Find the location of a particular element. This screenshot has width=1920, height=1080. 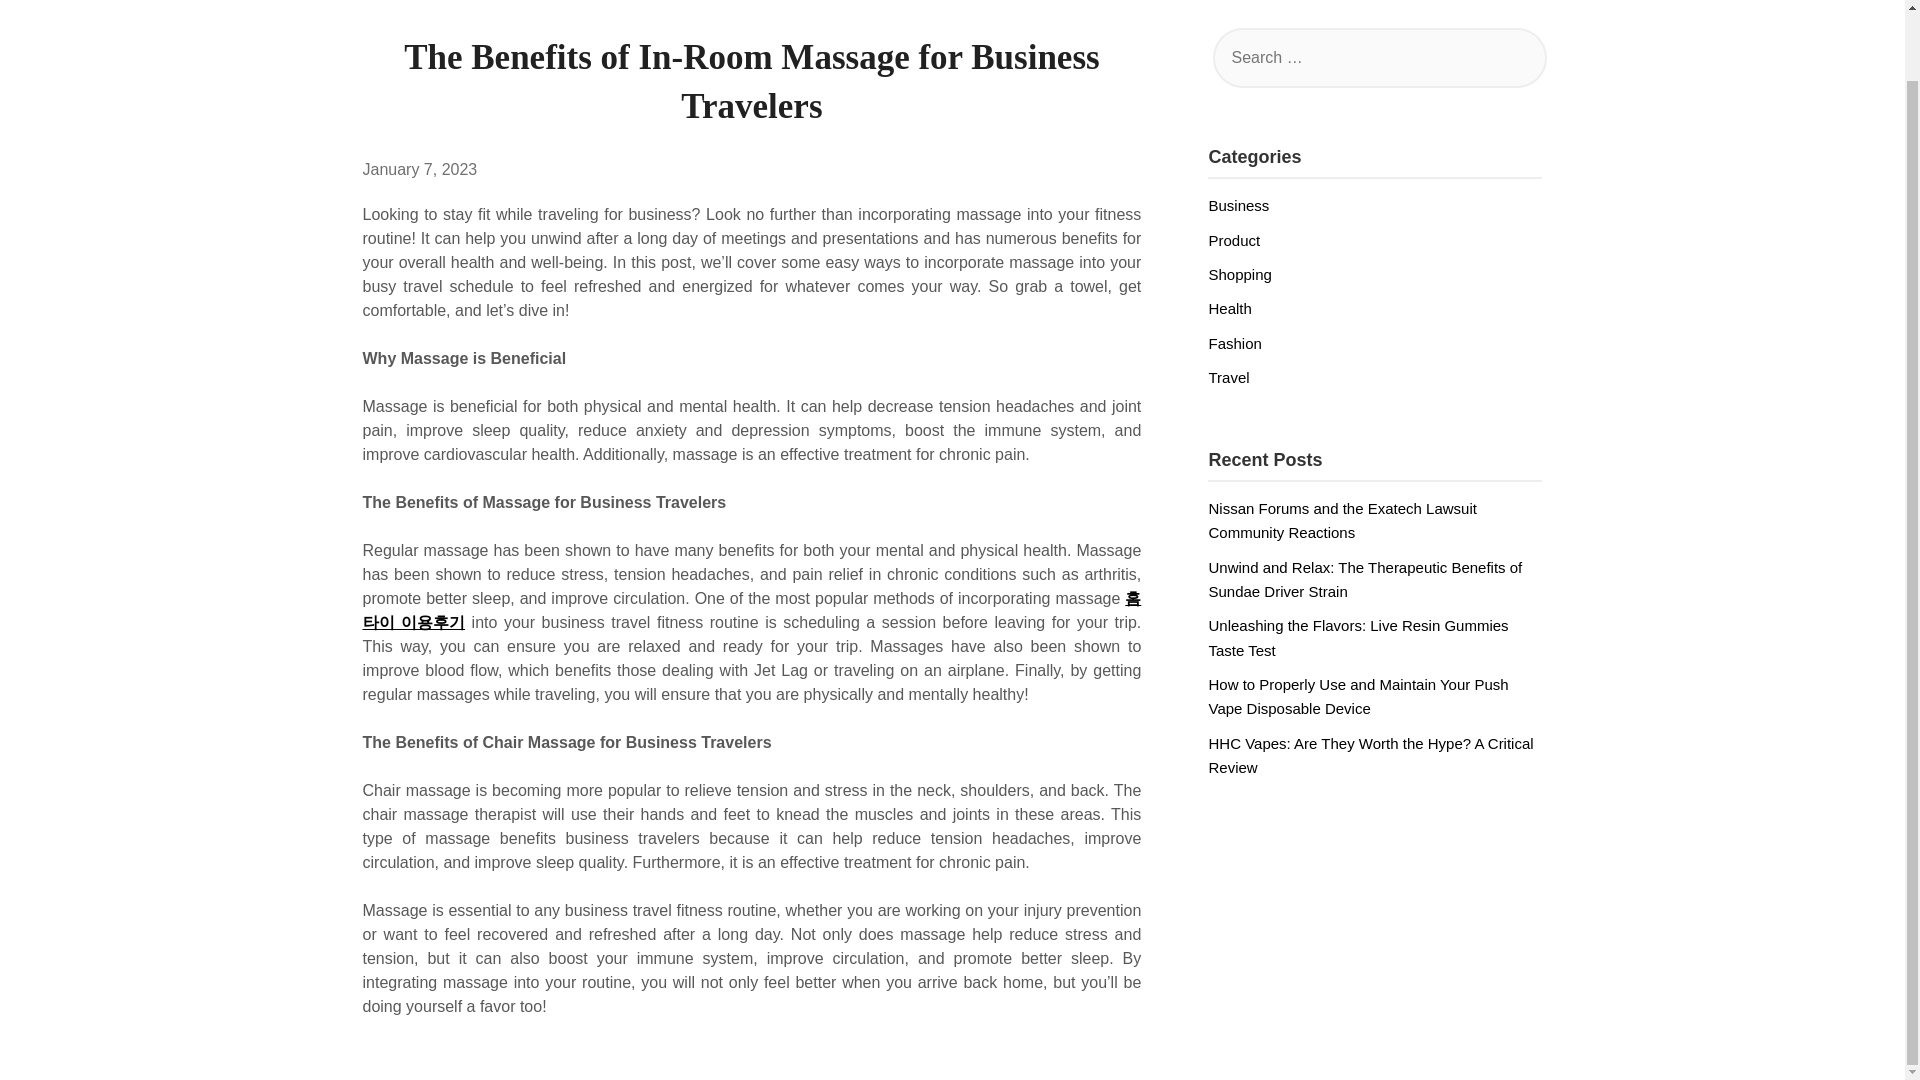

Fashion is located at coordinates (1234, 343).